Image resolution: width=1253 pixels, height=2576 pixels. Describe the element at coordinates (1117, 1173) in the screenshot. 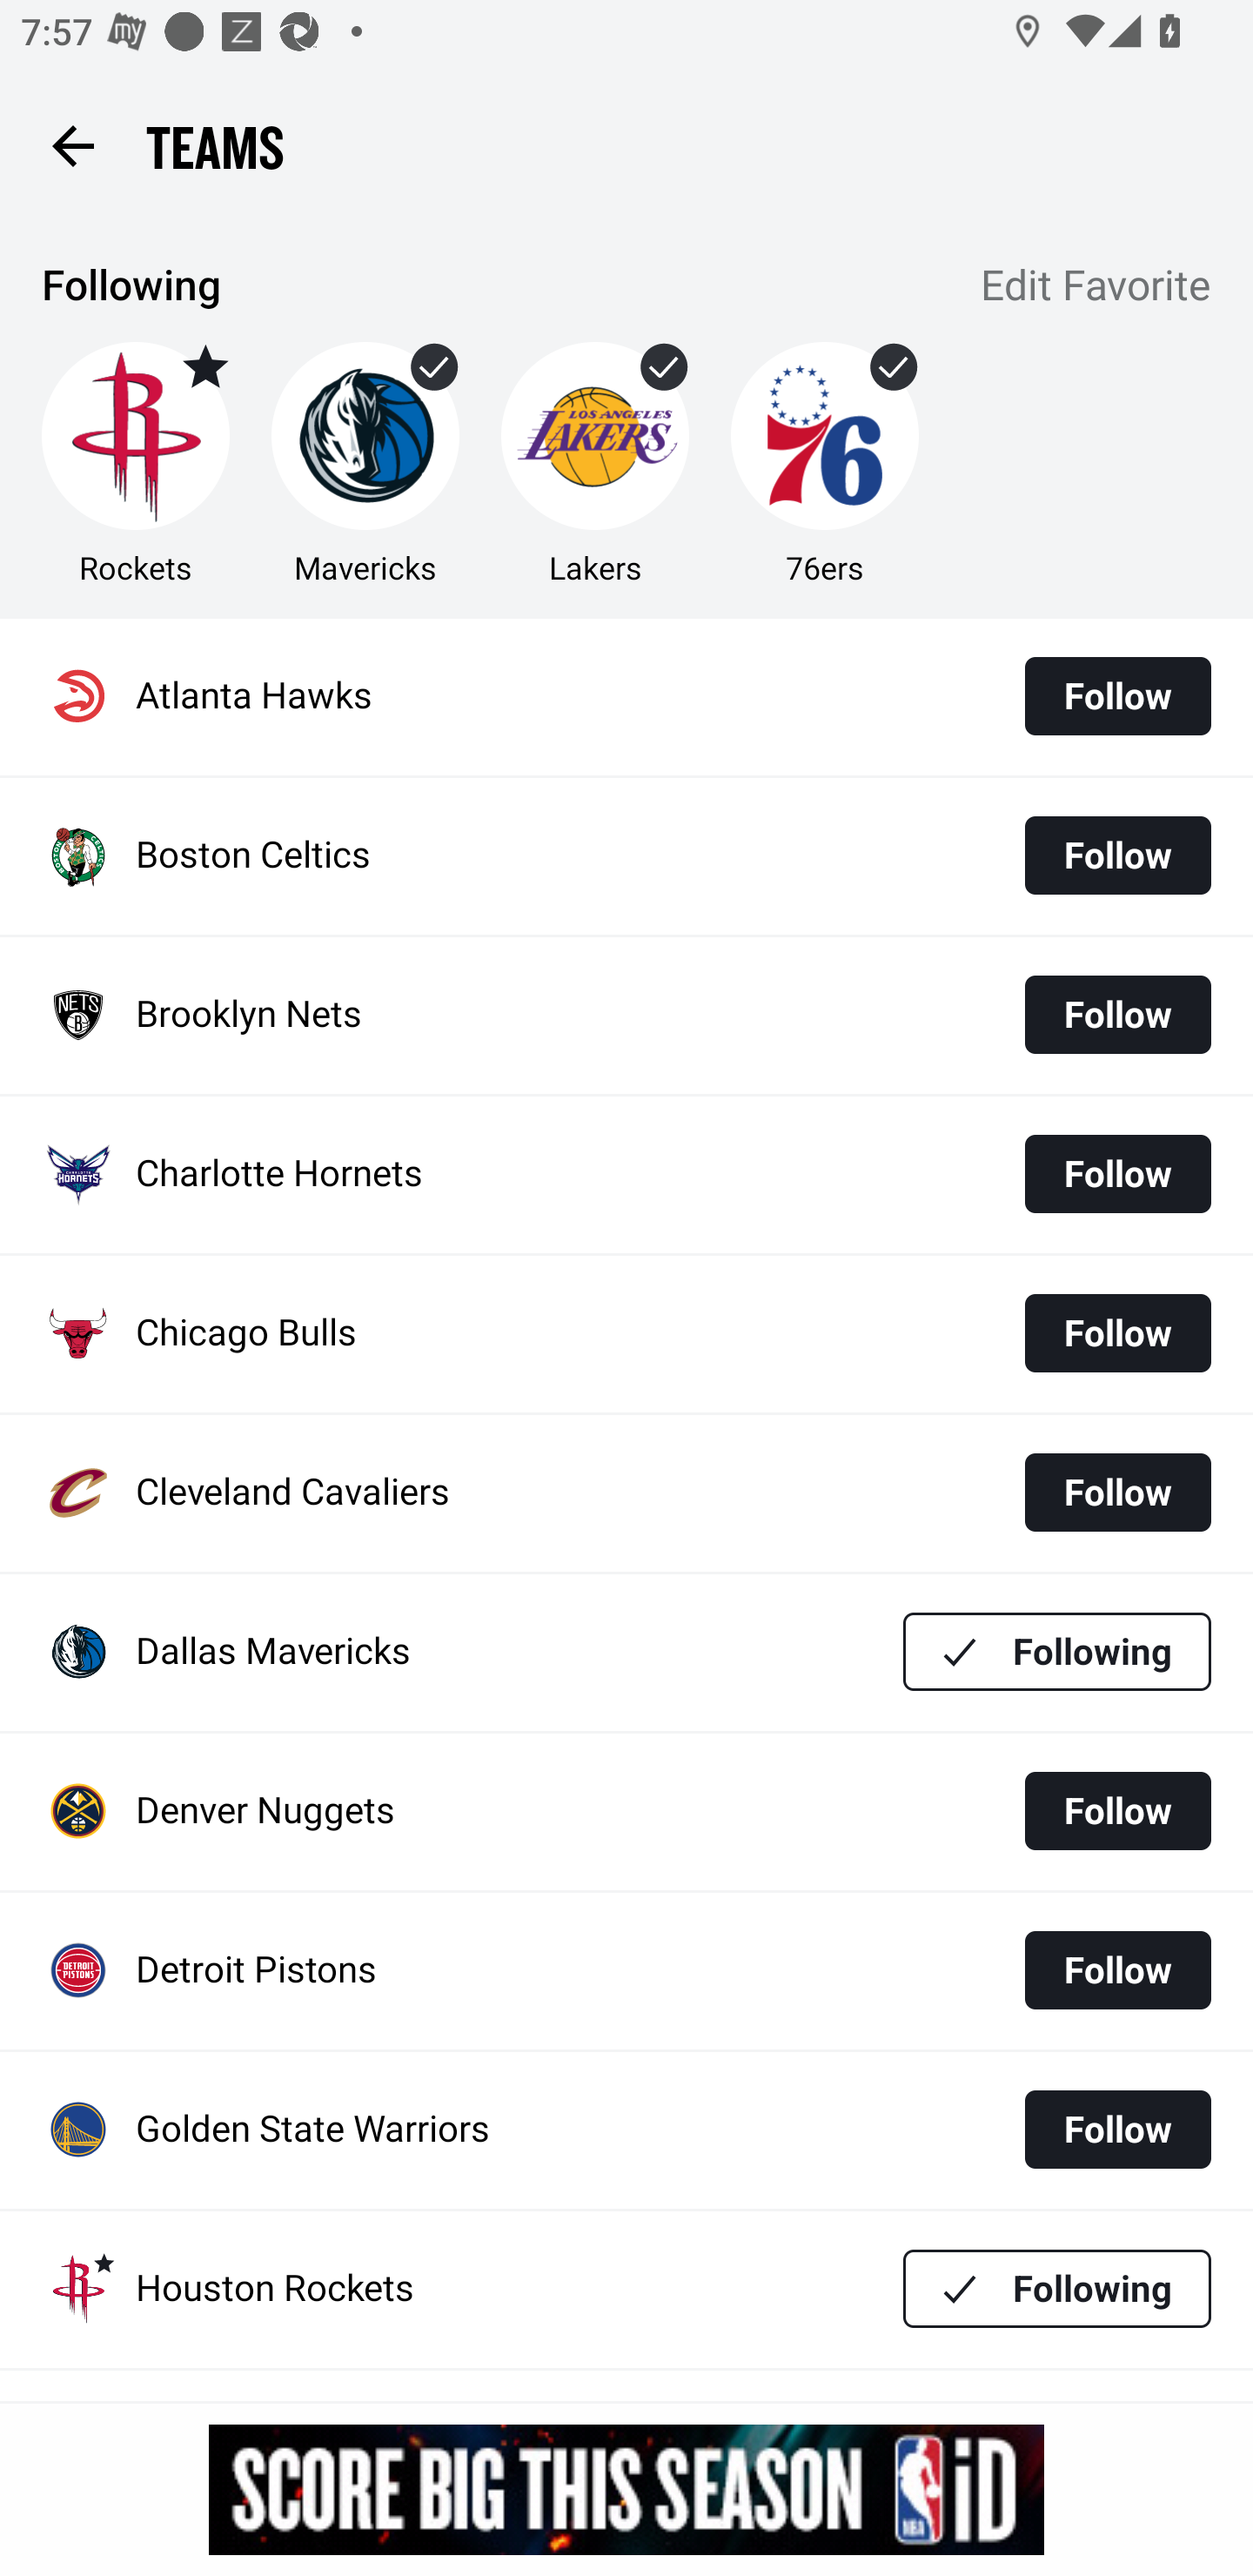

I see `Follow` at that location.